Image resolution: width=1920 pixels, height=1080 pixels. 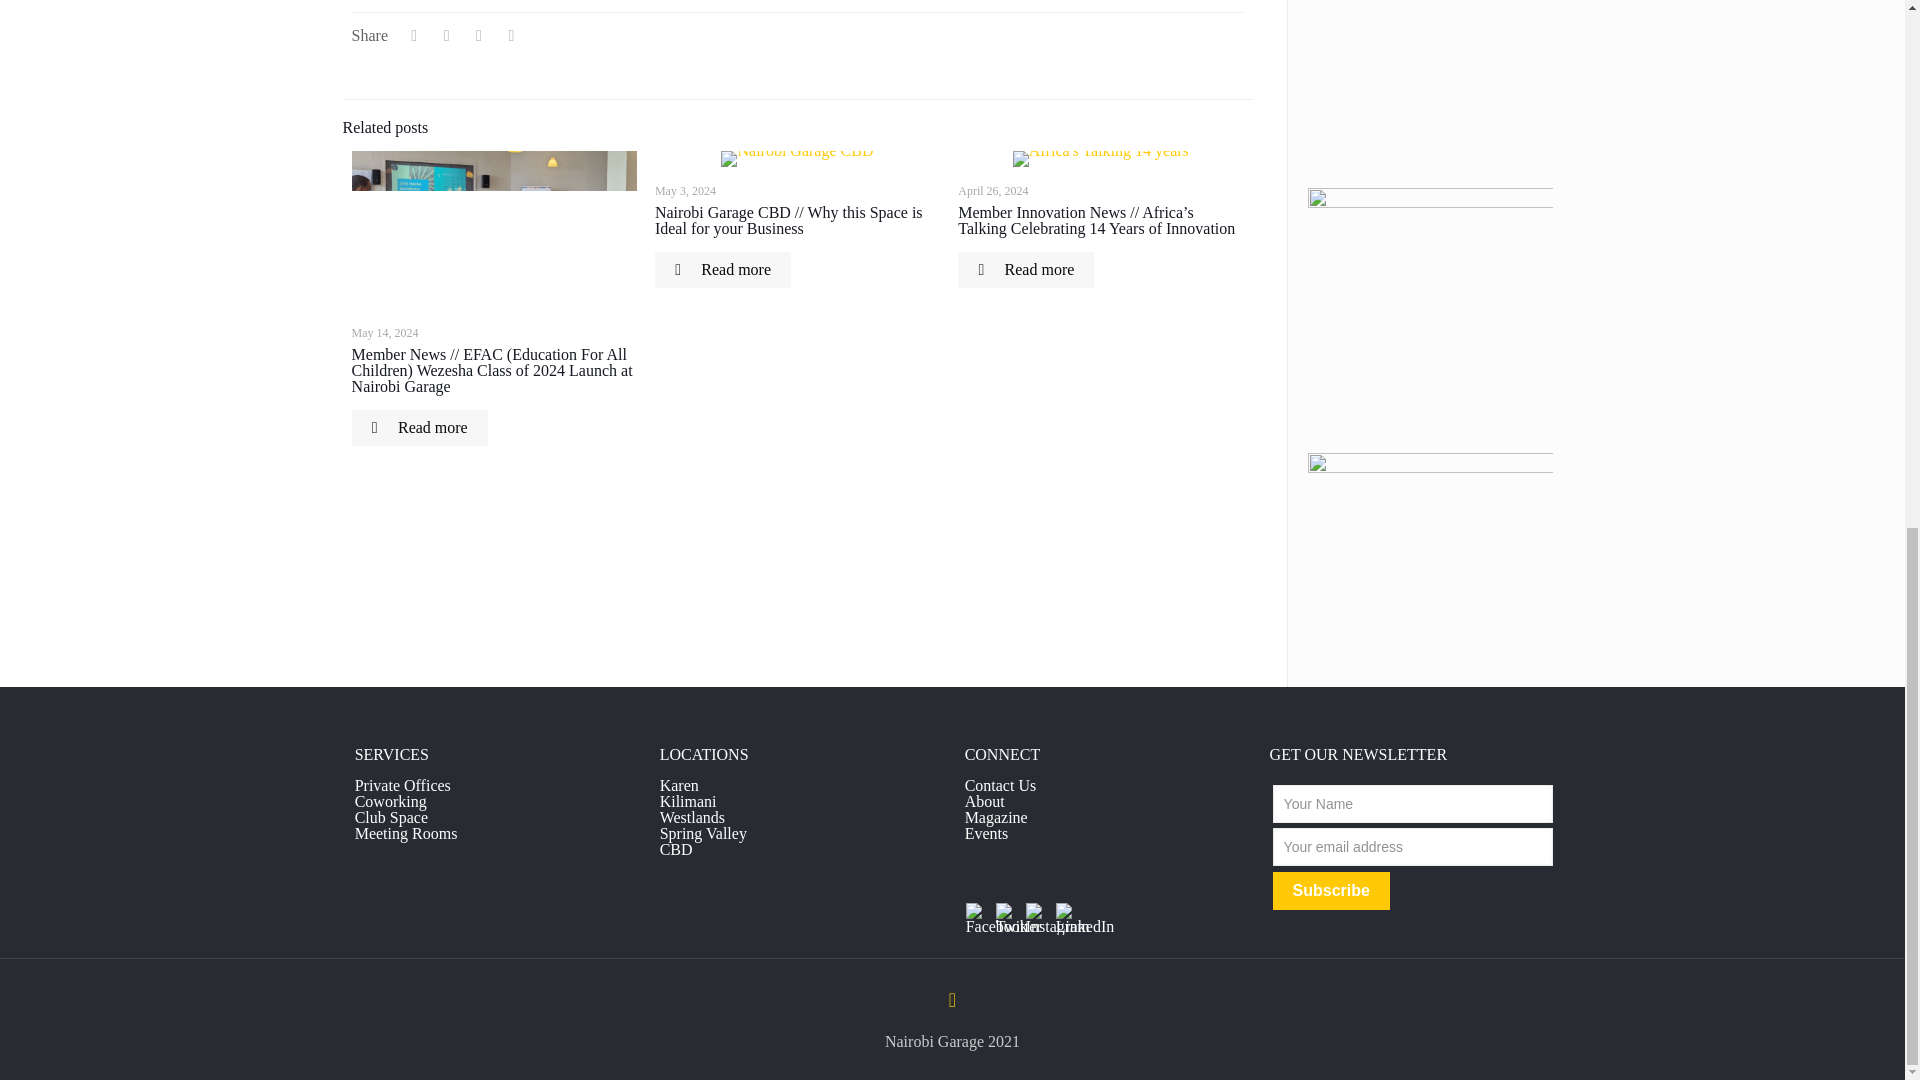 I want to click on Twitter, so click(x=1008, y=914).